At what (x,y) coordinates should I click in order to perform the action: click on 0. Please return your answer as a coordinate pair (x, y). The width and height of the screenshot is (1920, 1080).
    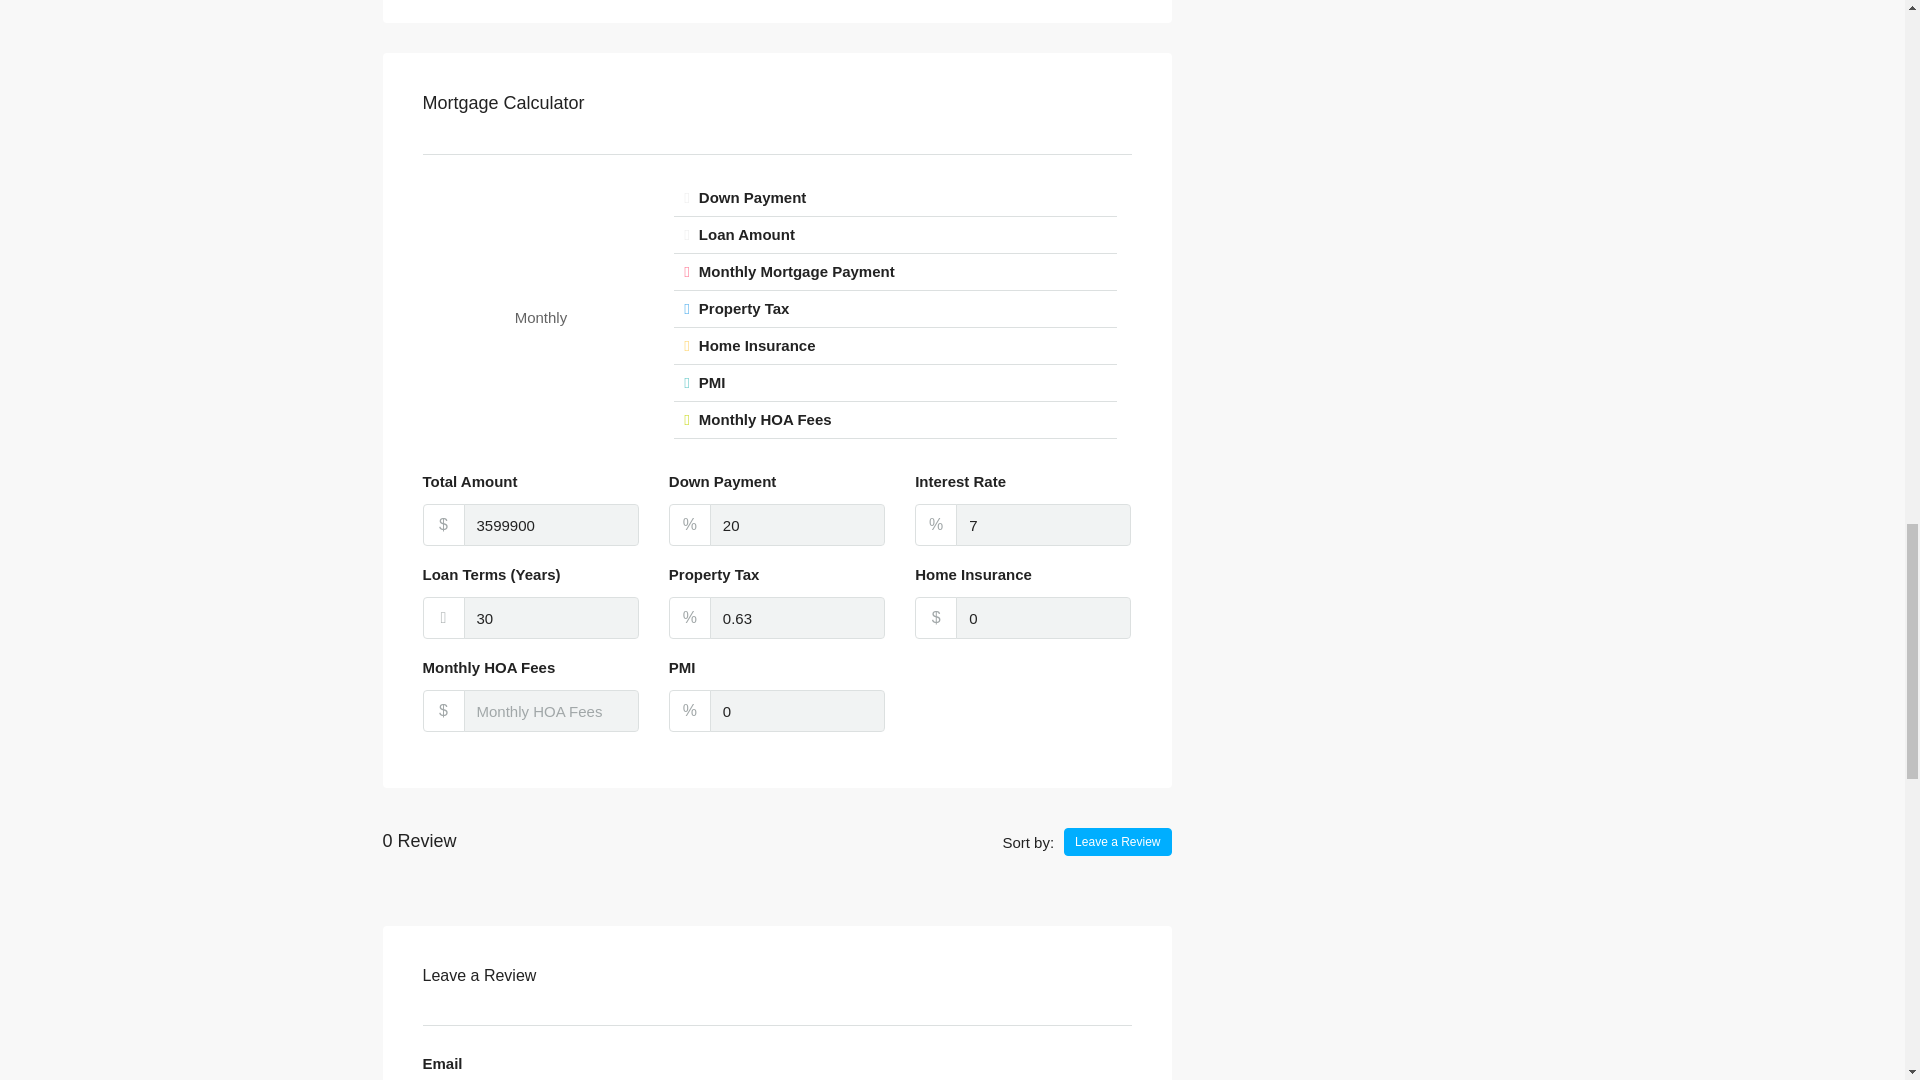
    Looking at the image, I should click on (798, 711).